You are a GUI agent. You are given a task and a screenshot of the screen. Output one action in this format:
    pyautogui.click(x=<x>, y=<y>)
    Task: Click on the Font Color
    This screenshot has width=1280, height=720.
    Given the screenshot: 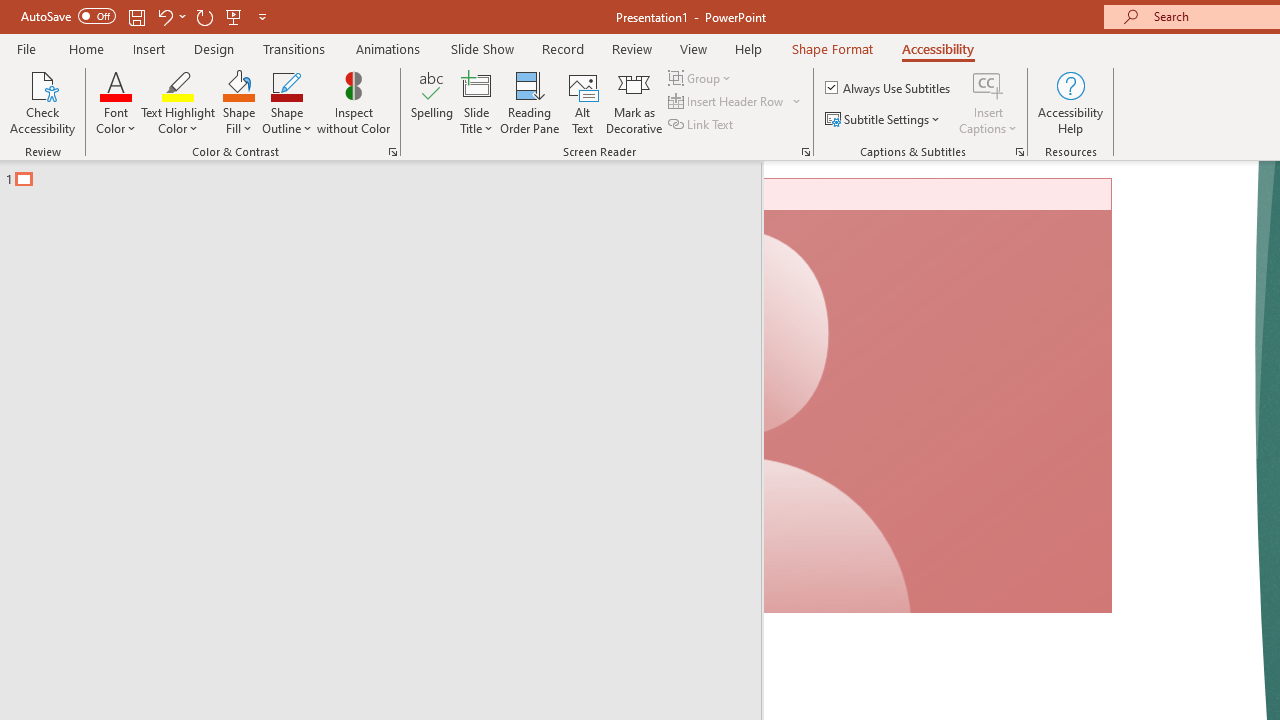 What is the action you would take?
    pyautogui.click(x=567, y=180)
    